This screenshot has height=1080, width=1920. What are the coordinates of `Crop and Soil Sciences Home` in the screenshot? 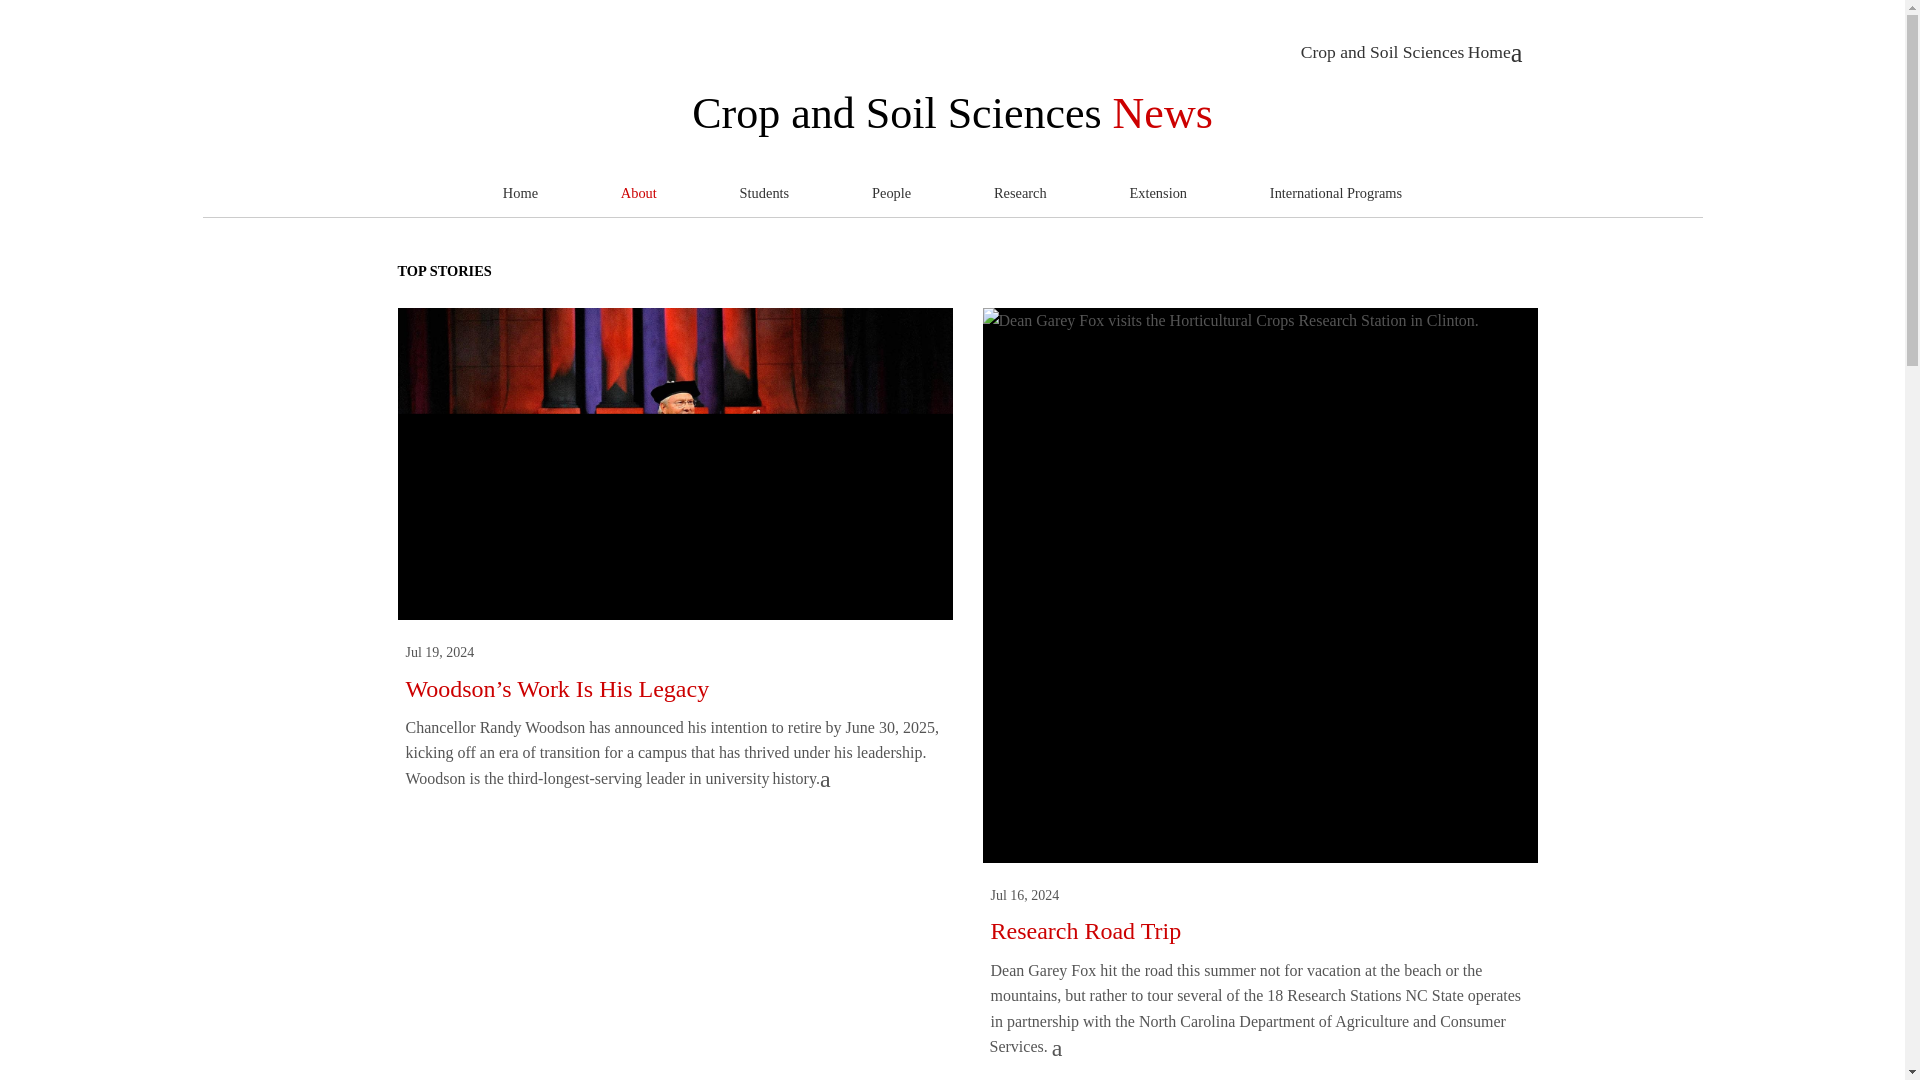 It's located at (1412, 51).